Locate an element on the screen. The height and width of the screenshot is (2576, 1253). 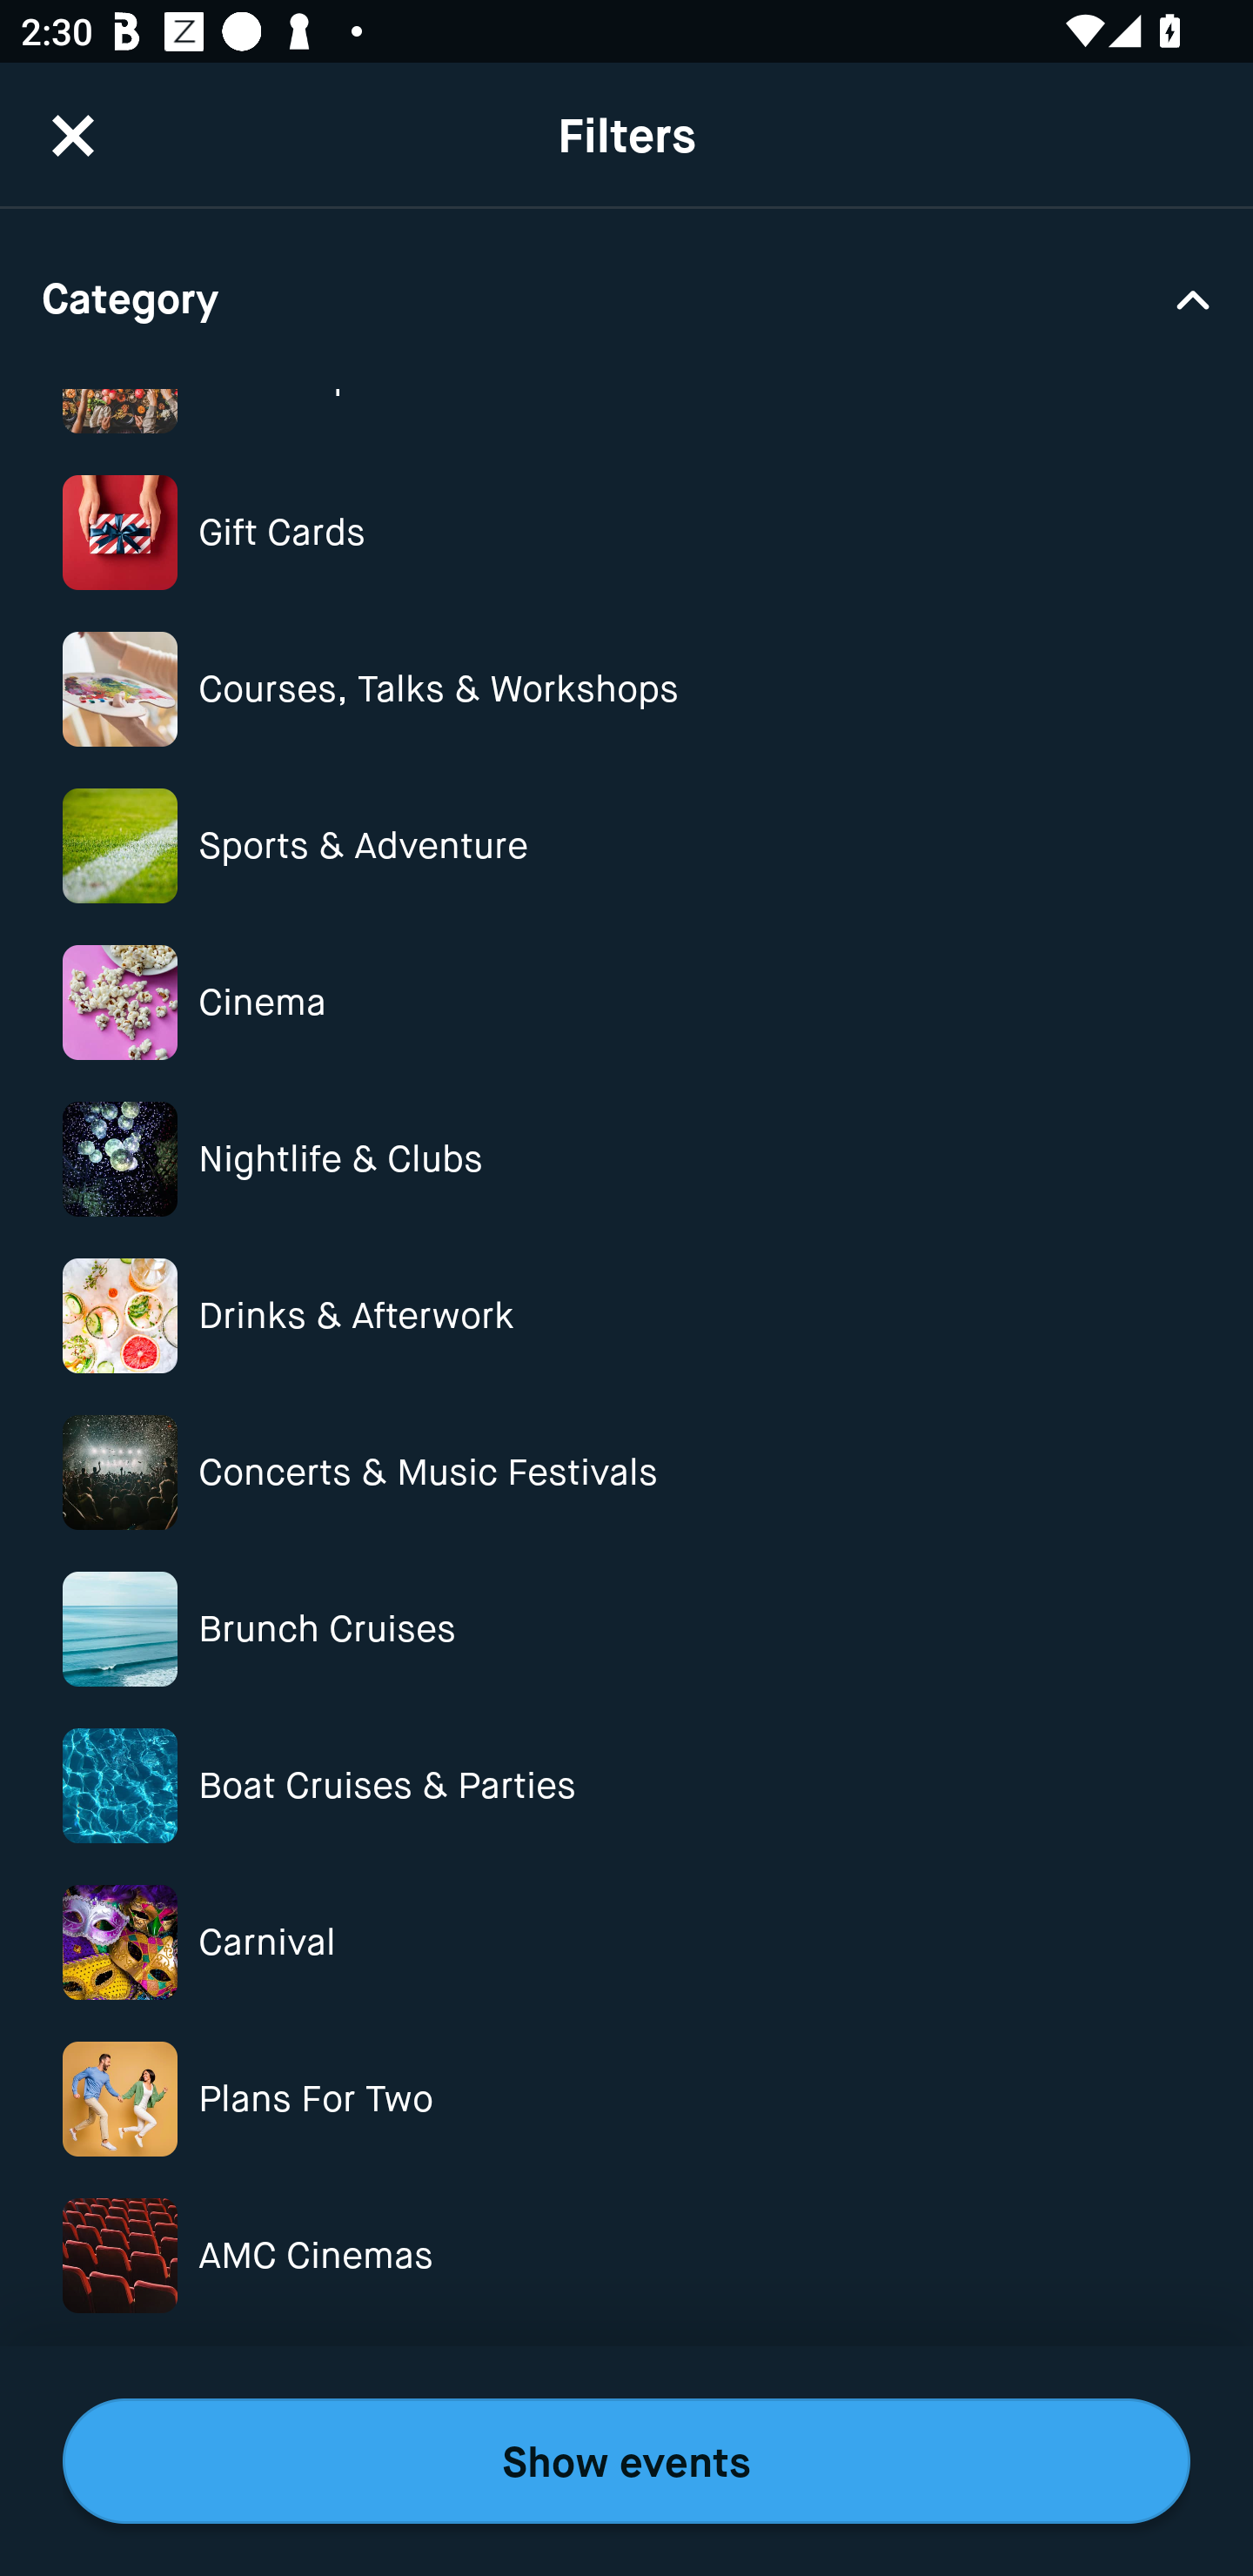
Category Image AMC Cinemas is located at coordinates (626, 2255).